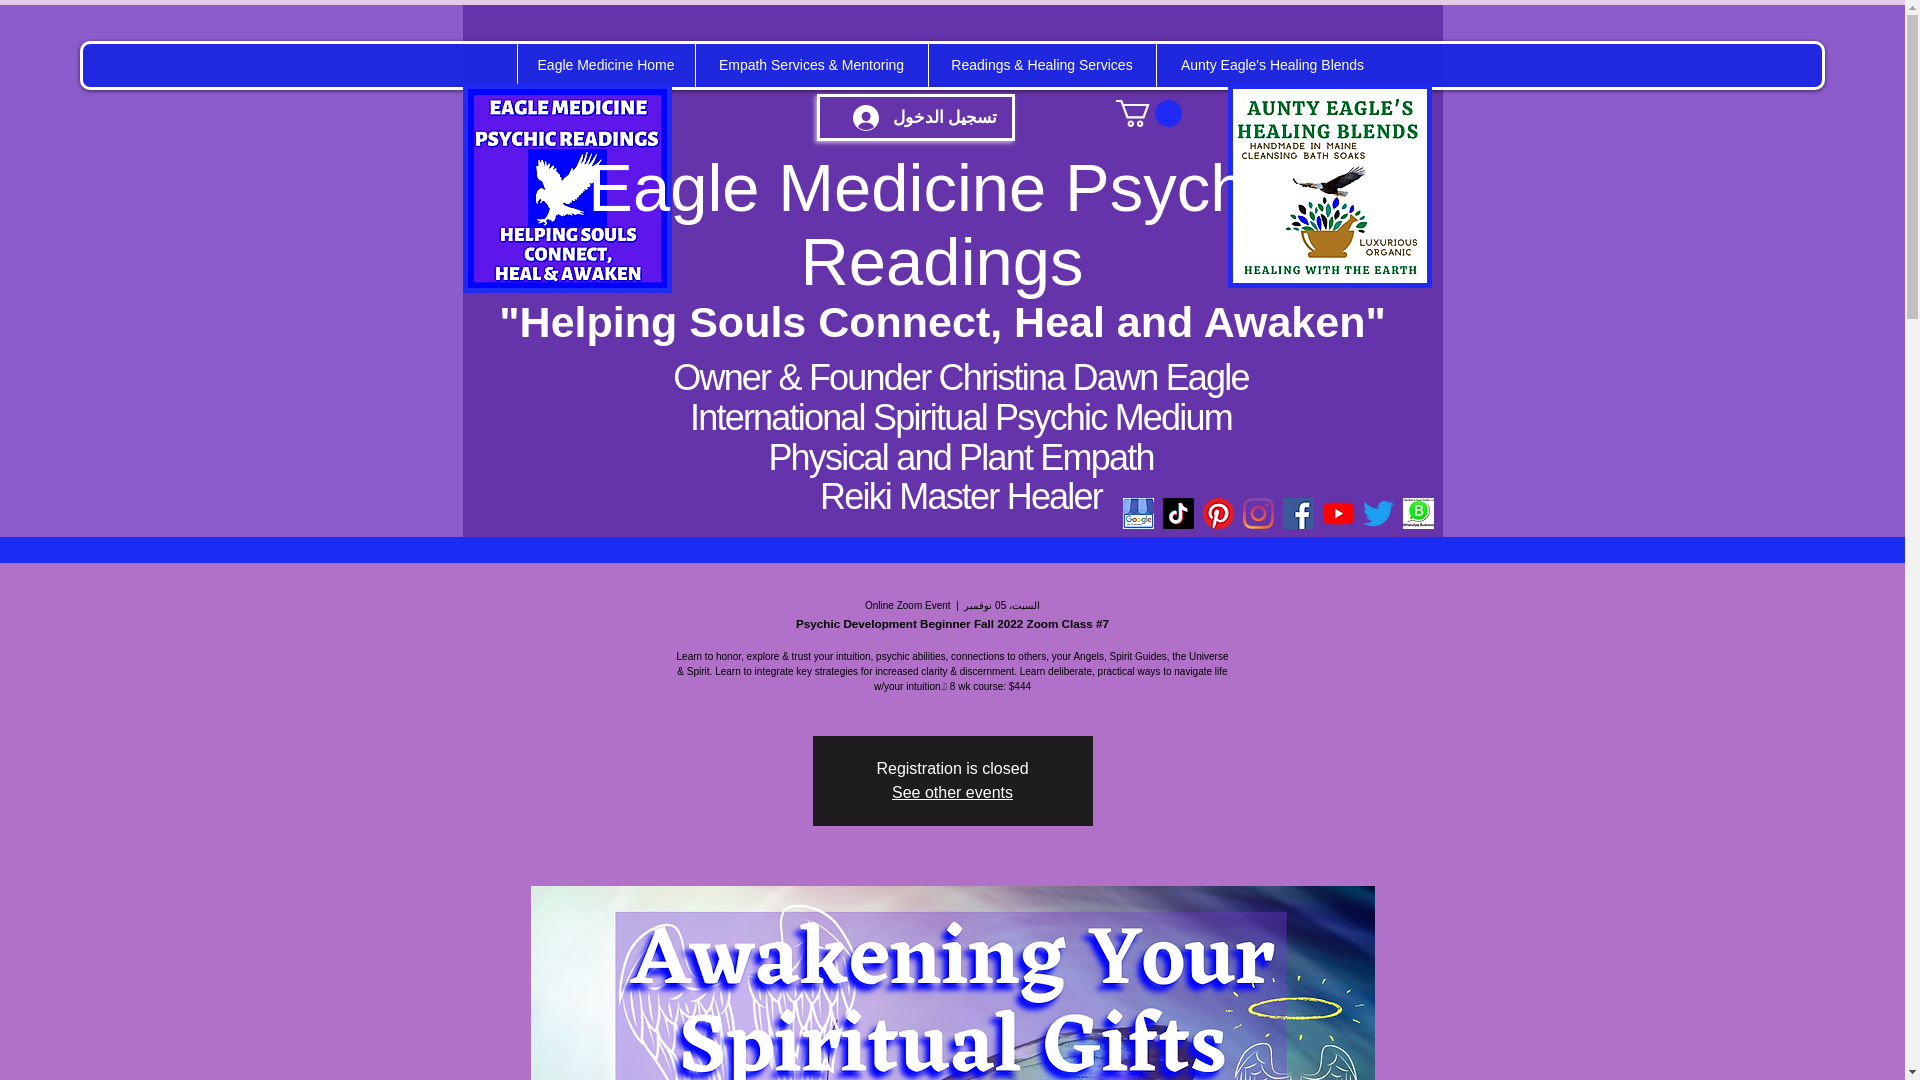 This screenshot has width=1920, height=1080. What do you see at coordinates (952, 792) in the screenshot?
I see `See other events` at bounding box center [952, 792].